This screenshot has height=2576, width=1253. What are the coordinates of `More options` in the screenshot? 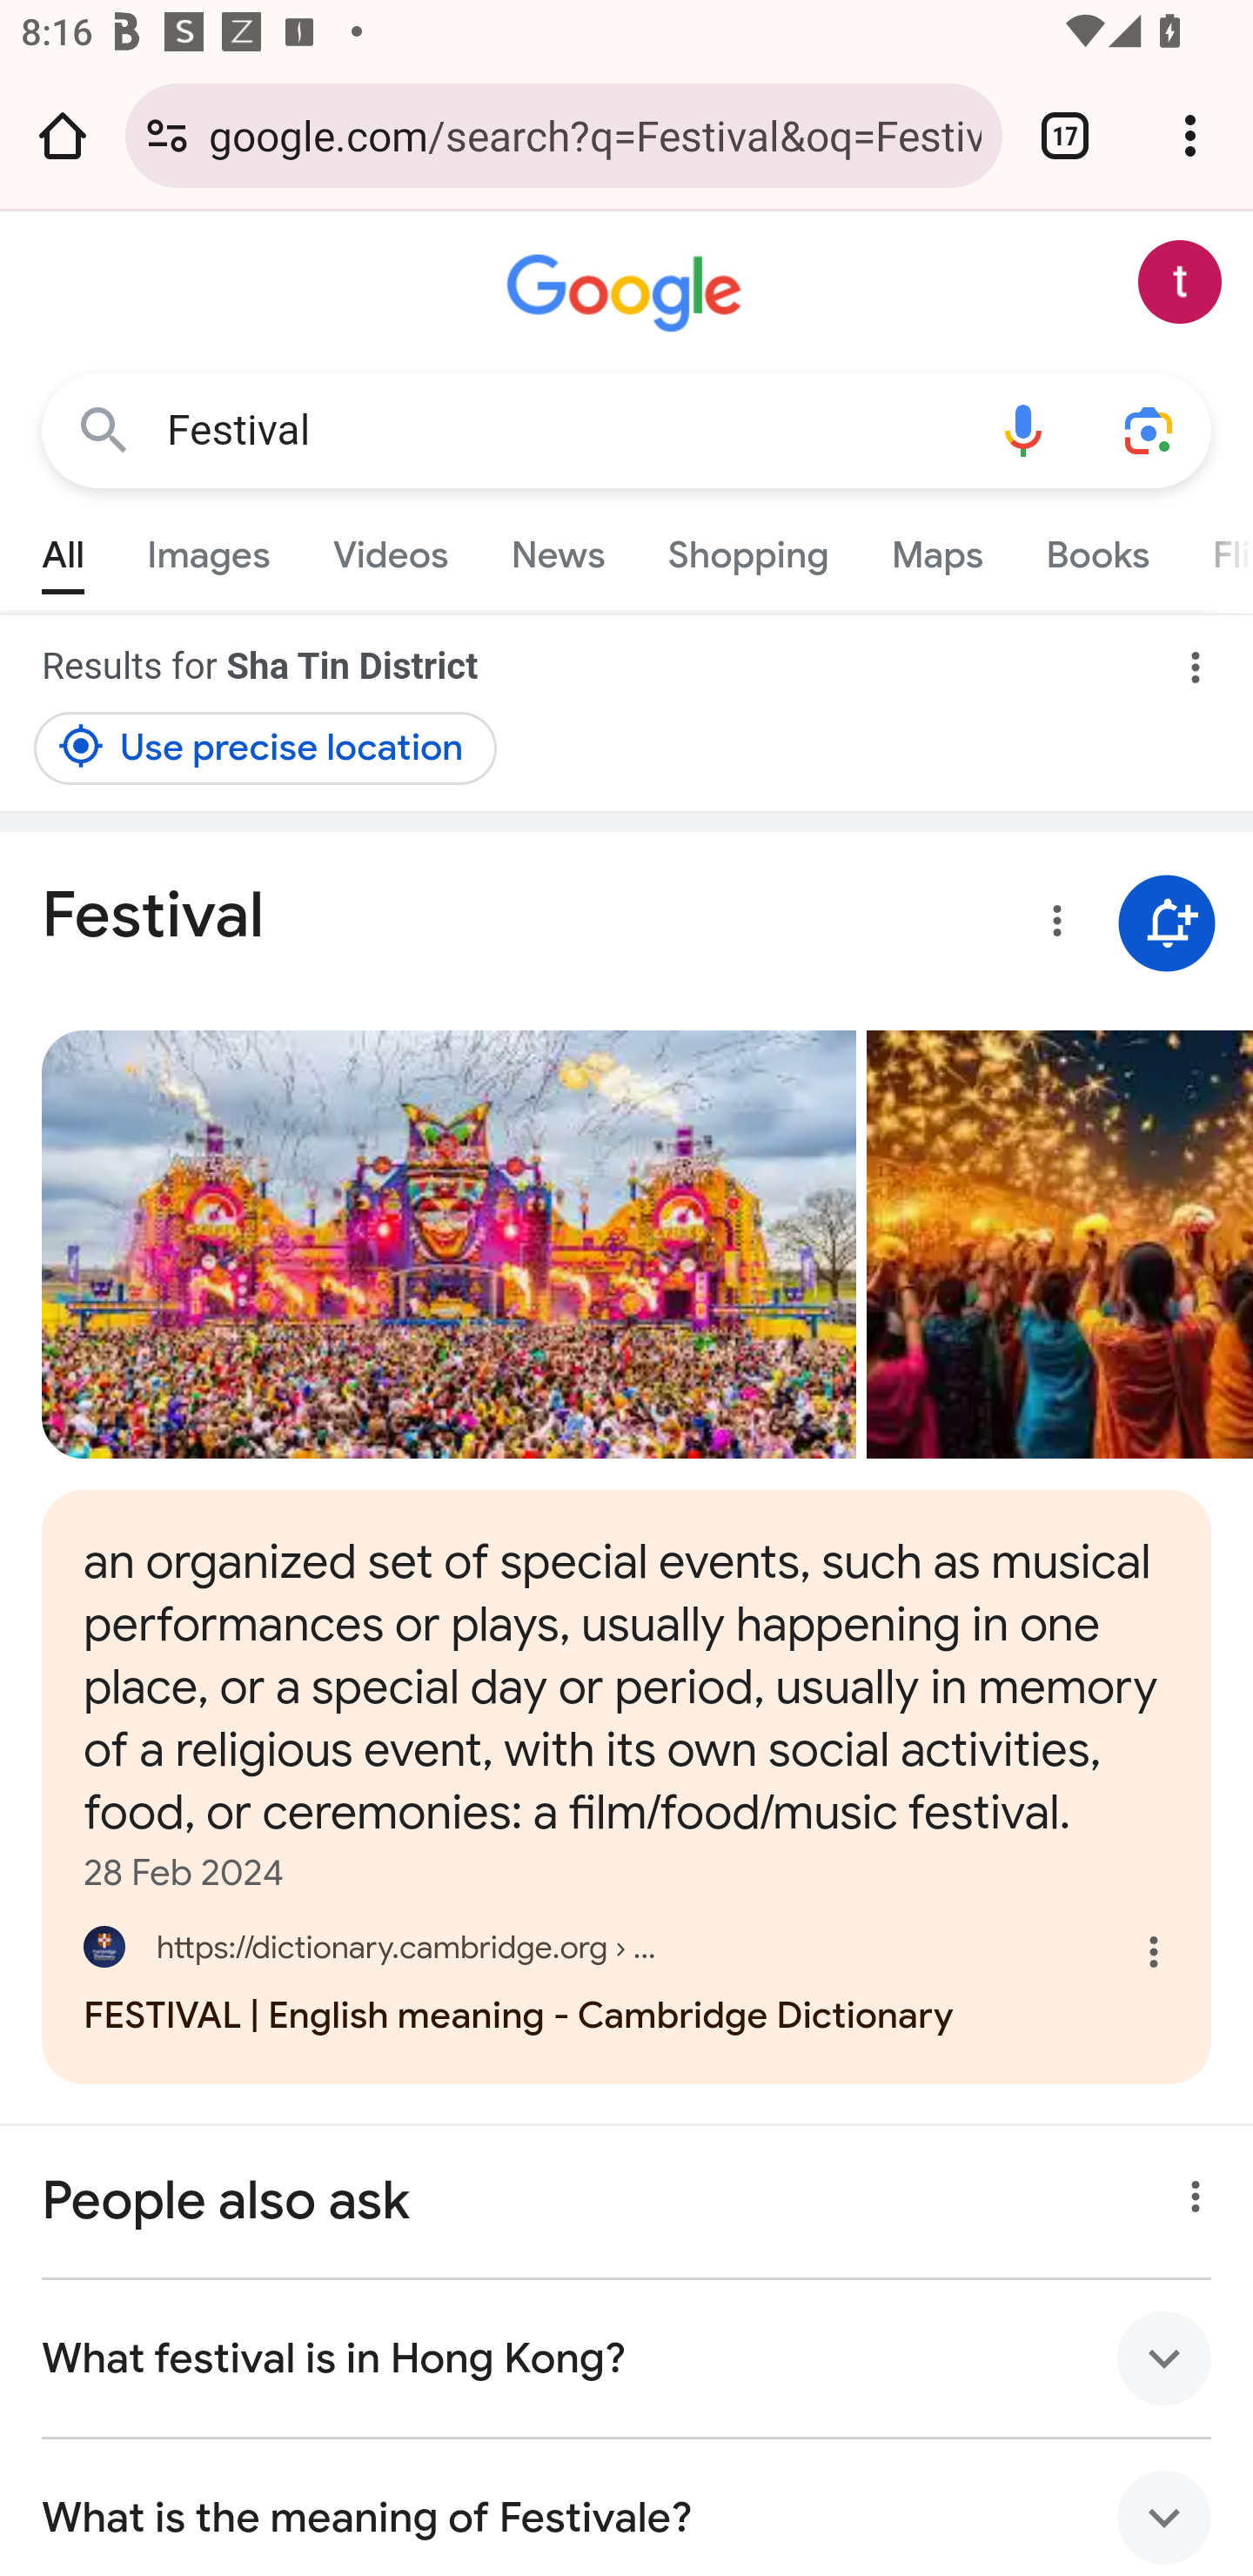 It's located at (1051, 926).